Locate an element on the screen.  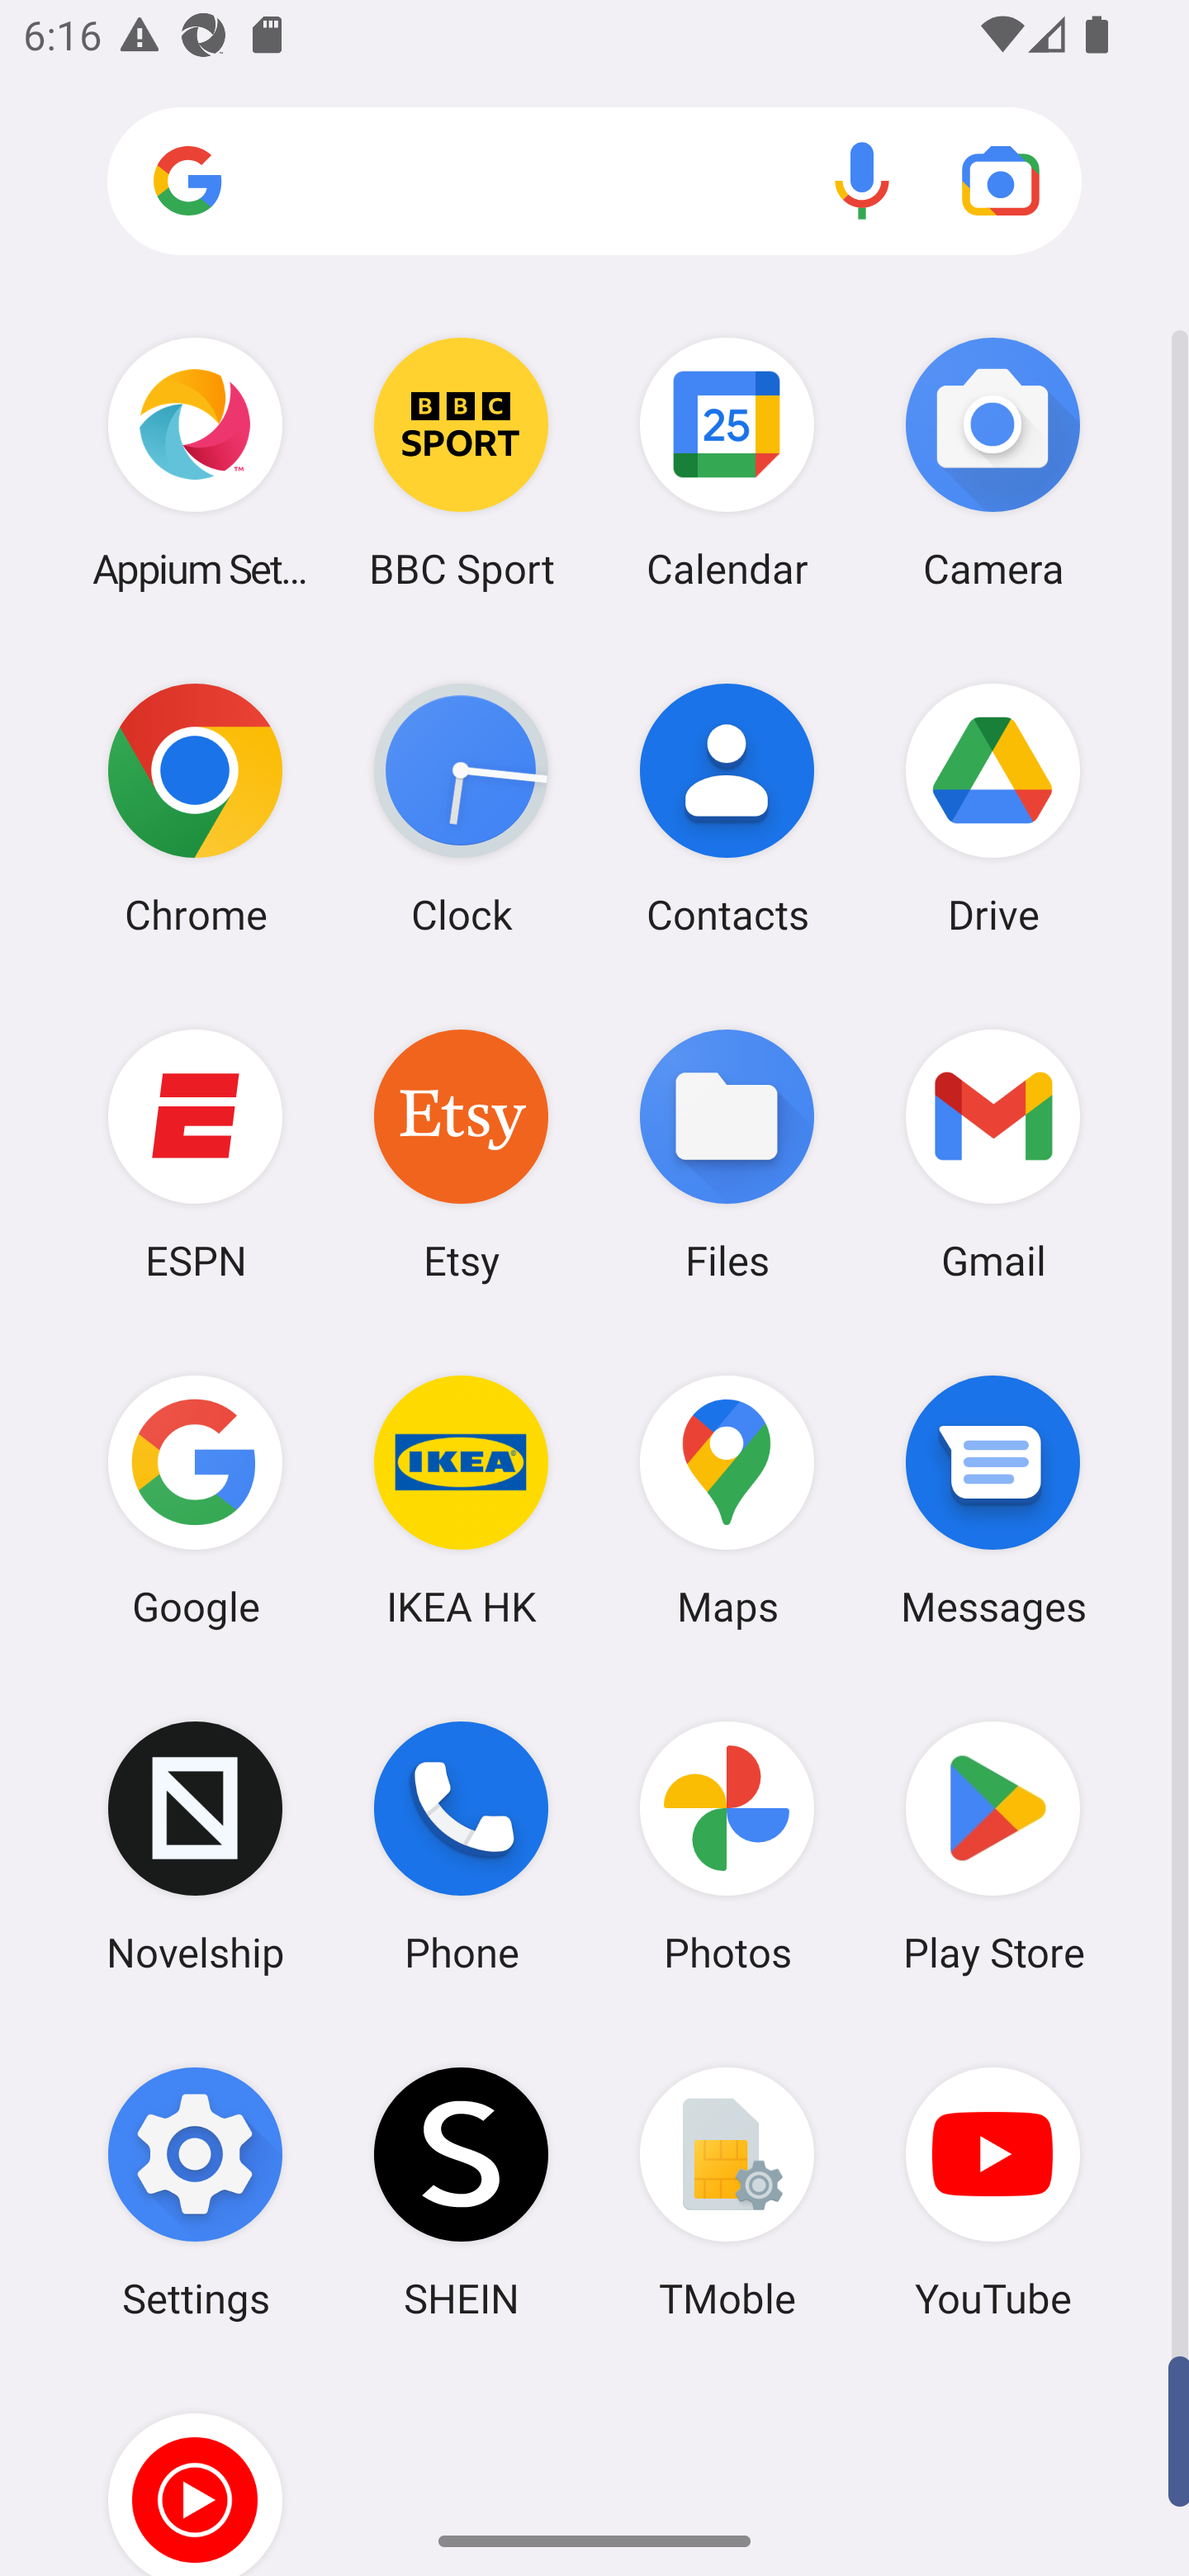
TMoble is located at coordinates (727, 2192).